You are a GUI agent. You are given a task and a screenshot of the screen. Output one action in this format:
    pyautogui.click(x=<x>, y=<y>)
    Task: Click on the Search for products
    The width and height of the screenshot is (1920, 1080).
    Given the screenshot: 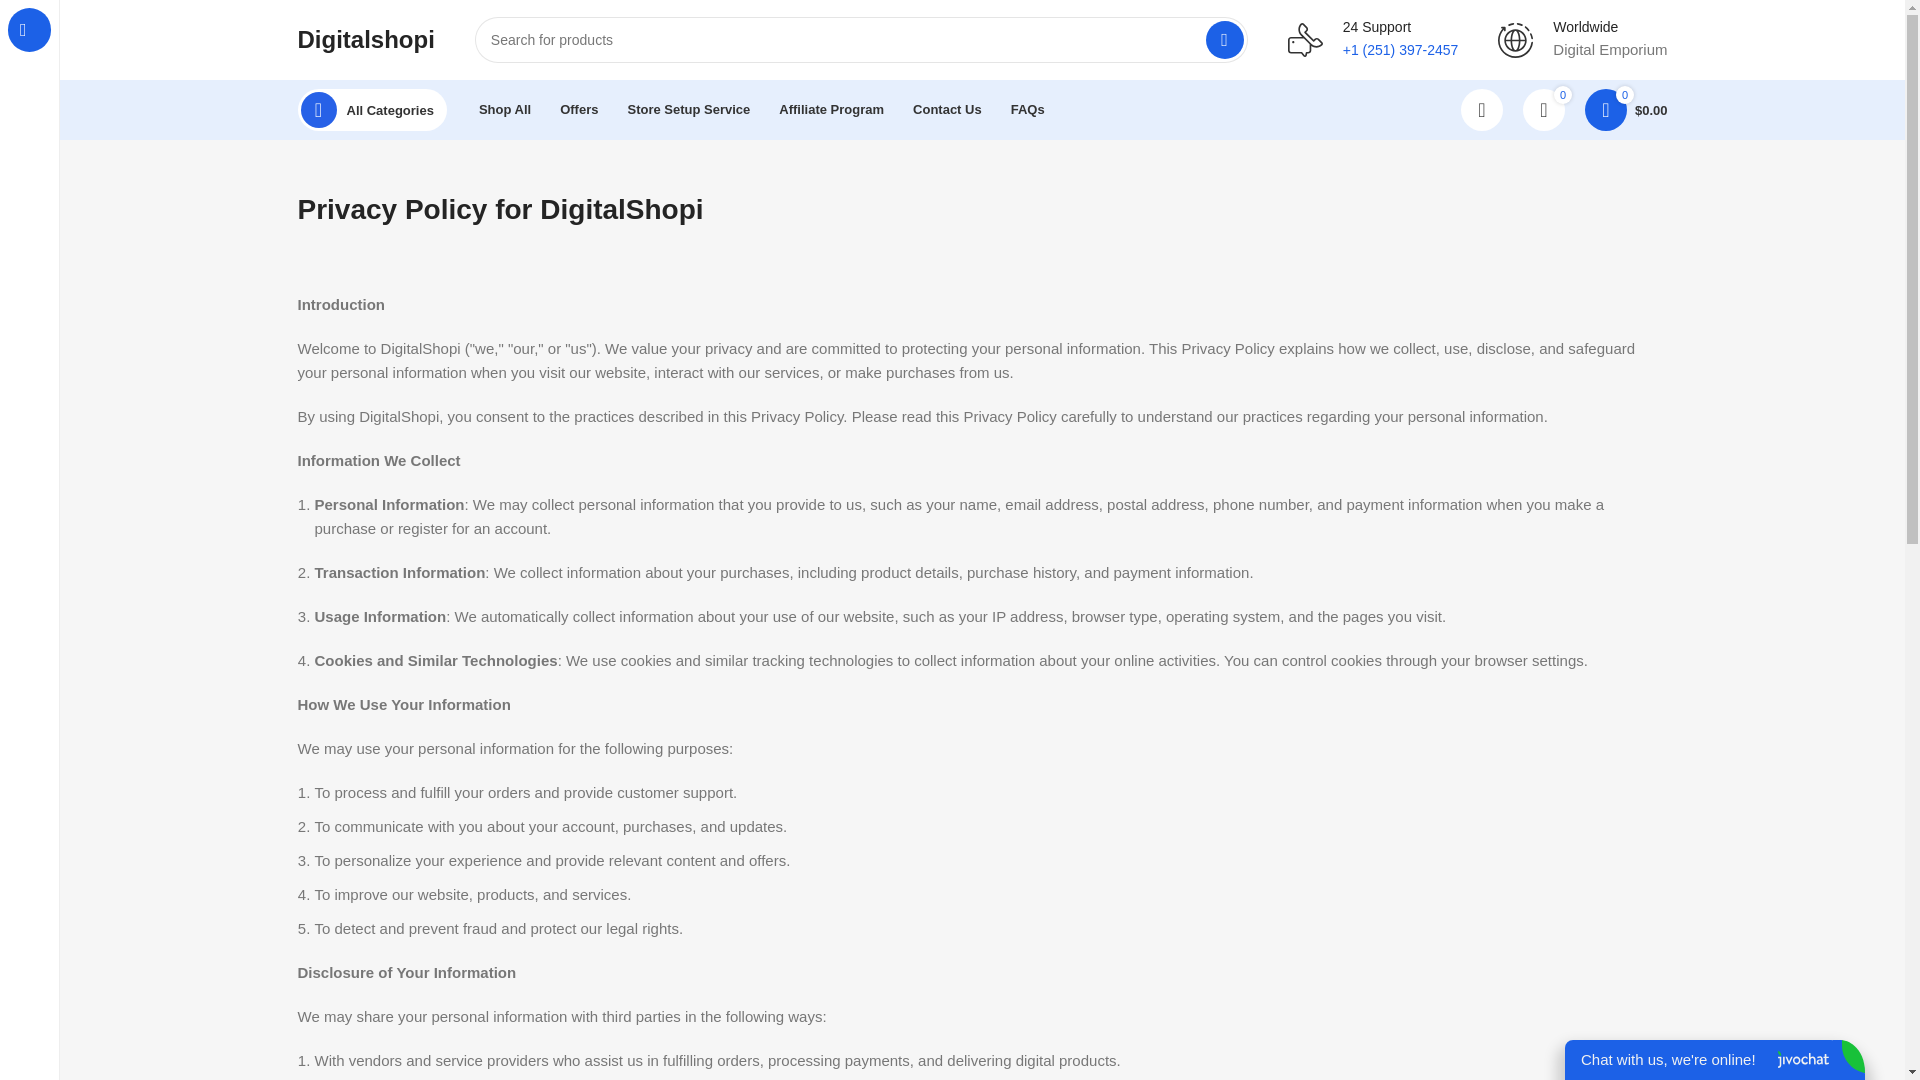 What is the action you would take?
    pyautogui.click(x=861, y=40)
    